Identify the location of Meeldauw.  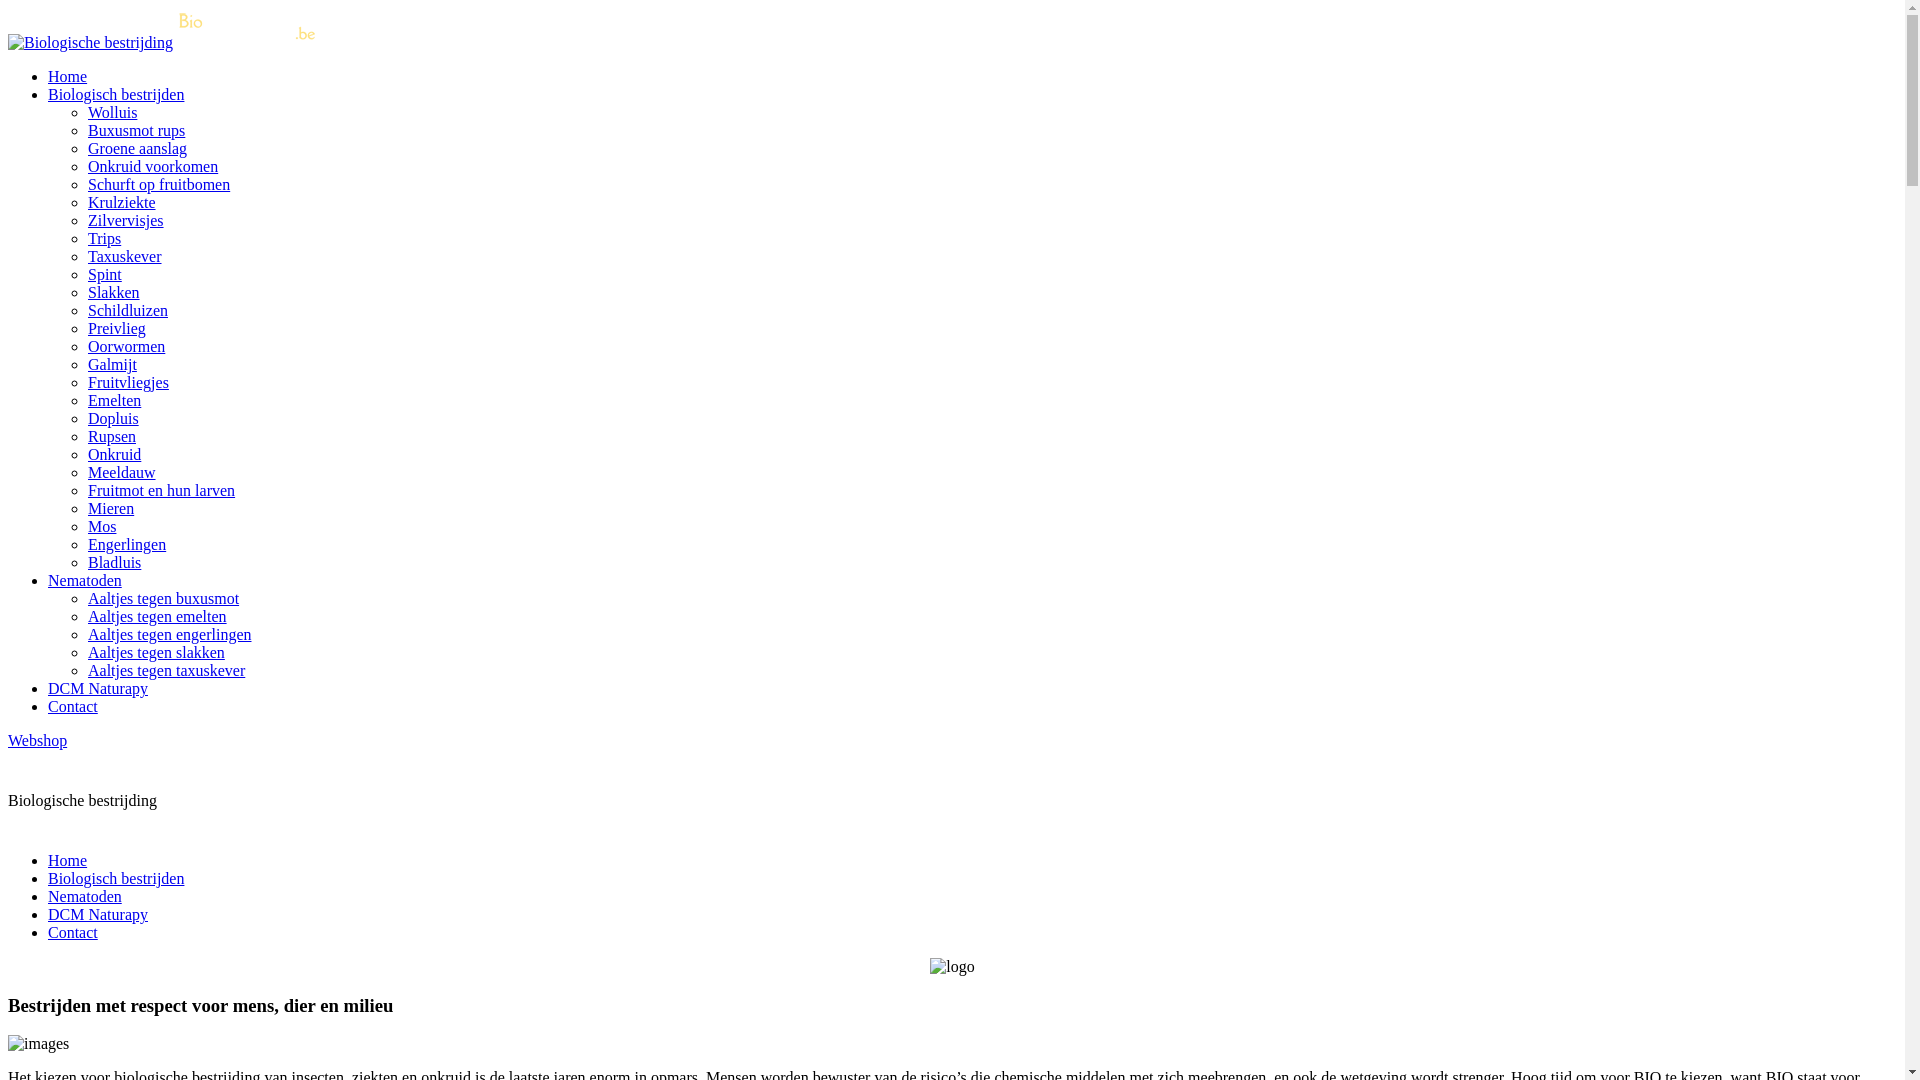
(122, 472).